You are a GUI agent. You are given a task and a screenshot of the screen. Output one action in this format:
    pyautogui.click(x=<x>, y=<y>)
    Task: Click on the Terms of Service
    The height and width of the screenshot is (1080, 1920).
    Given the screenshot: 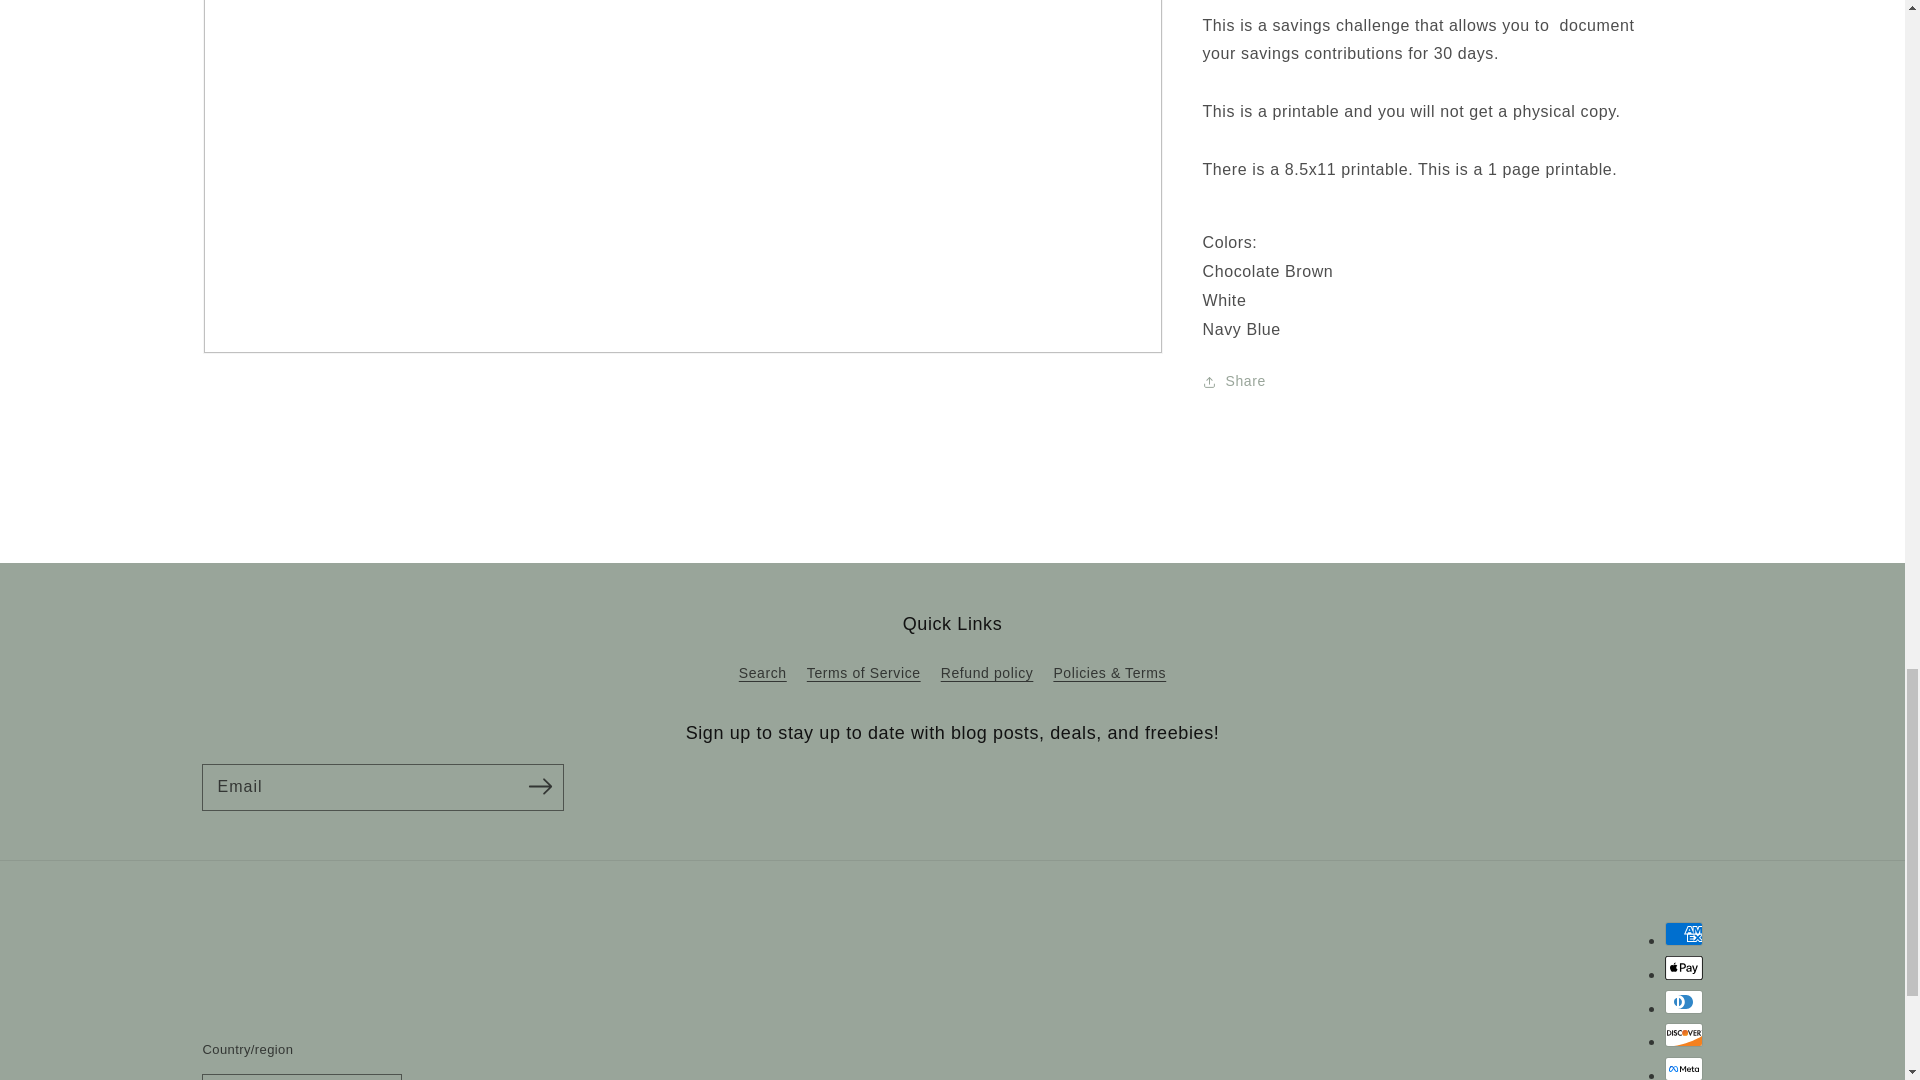 What is the action you would take?
    pyautogui.click(x=864, y=673)
    